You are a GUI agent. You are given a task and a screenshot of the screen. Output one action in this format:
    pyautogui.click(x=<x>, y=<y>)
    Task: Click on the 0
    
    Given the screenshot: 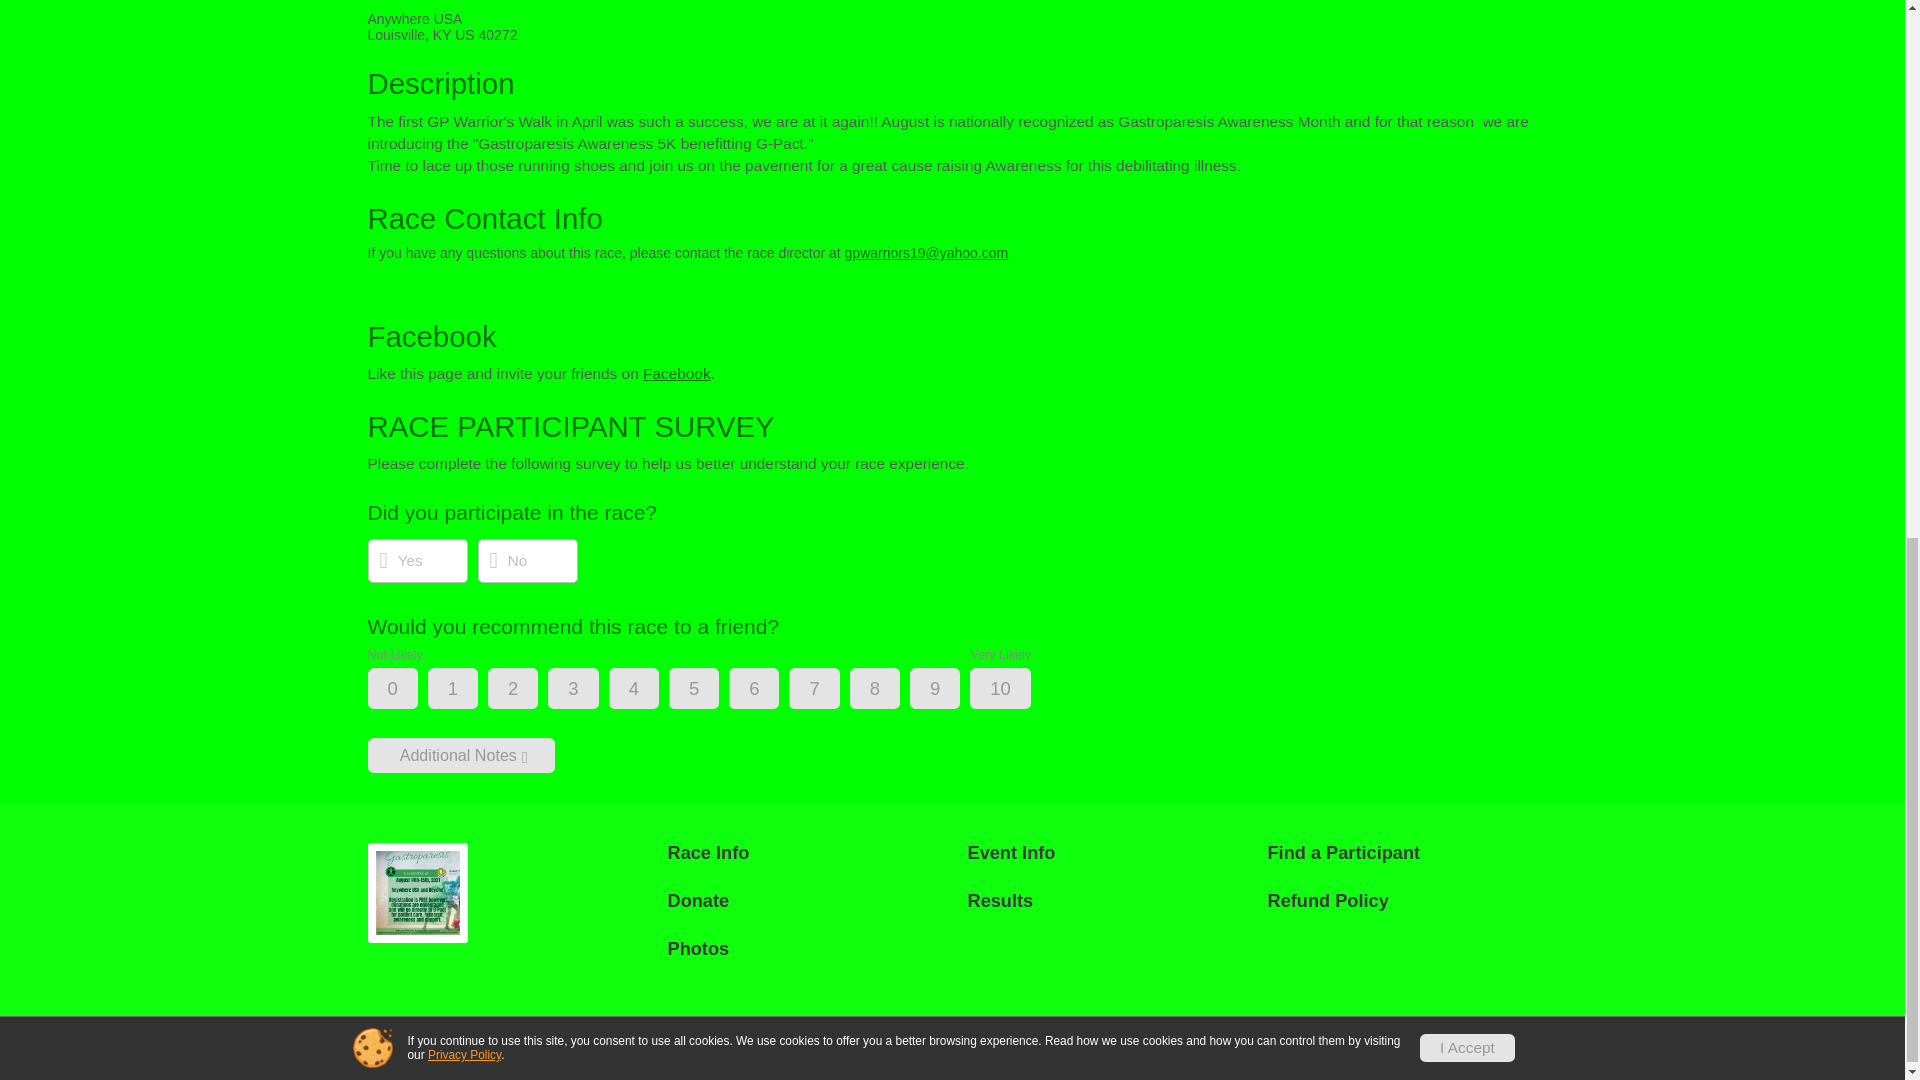 What is the action you would take?
    pyautogui.click(x=410, y=688)
    